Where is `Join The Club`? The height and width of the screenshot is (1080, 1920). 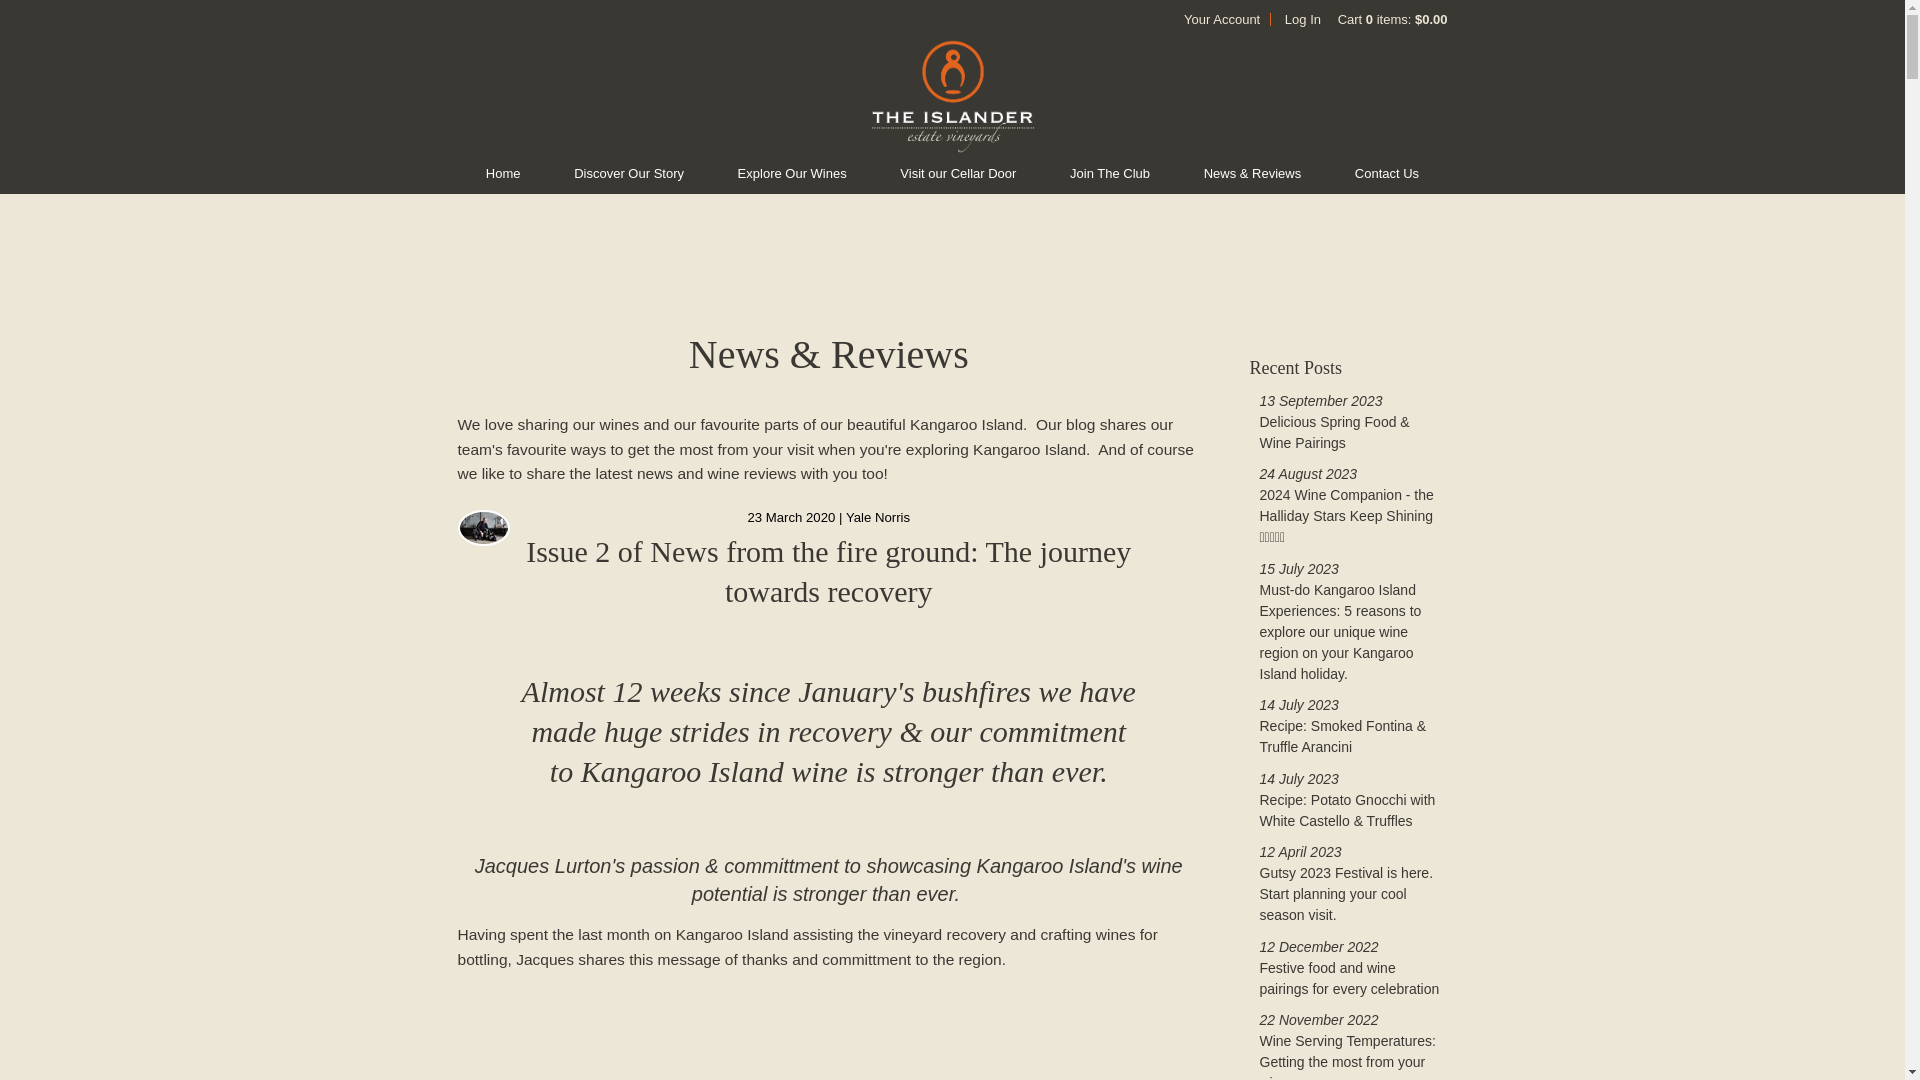 Join The Club is located at coordinates (1110, 174).